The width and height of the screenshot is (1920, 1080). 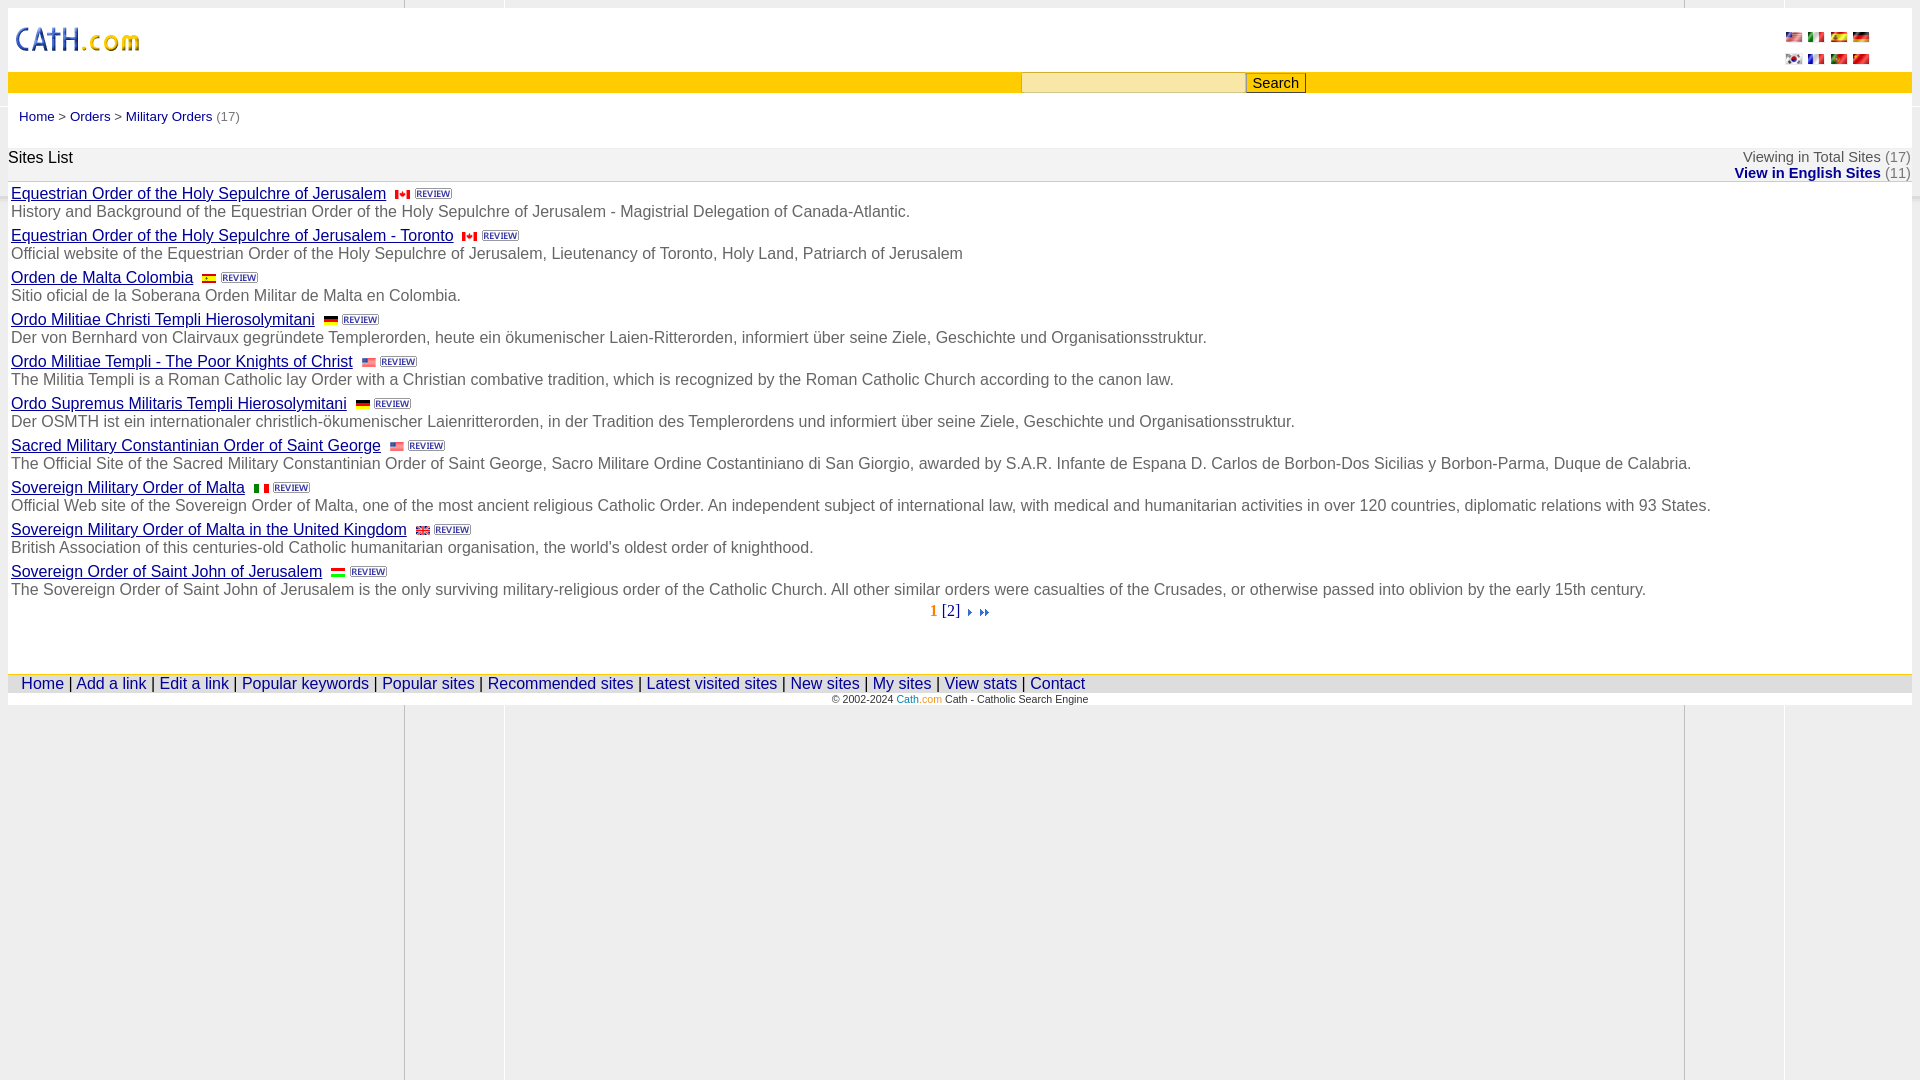 I want to click on Spanish, so click(x=1838, y=38).